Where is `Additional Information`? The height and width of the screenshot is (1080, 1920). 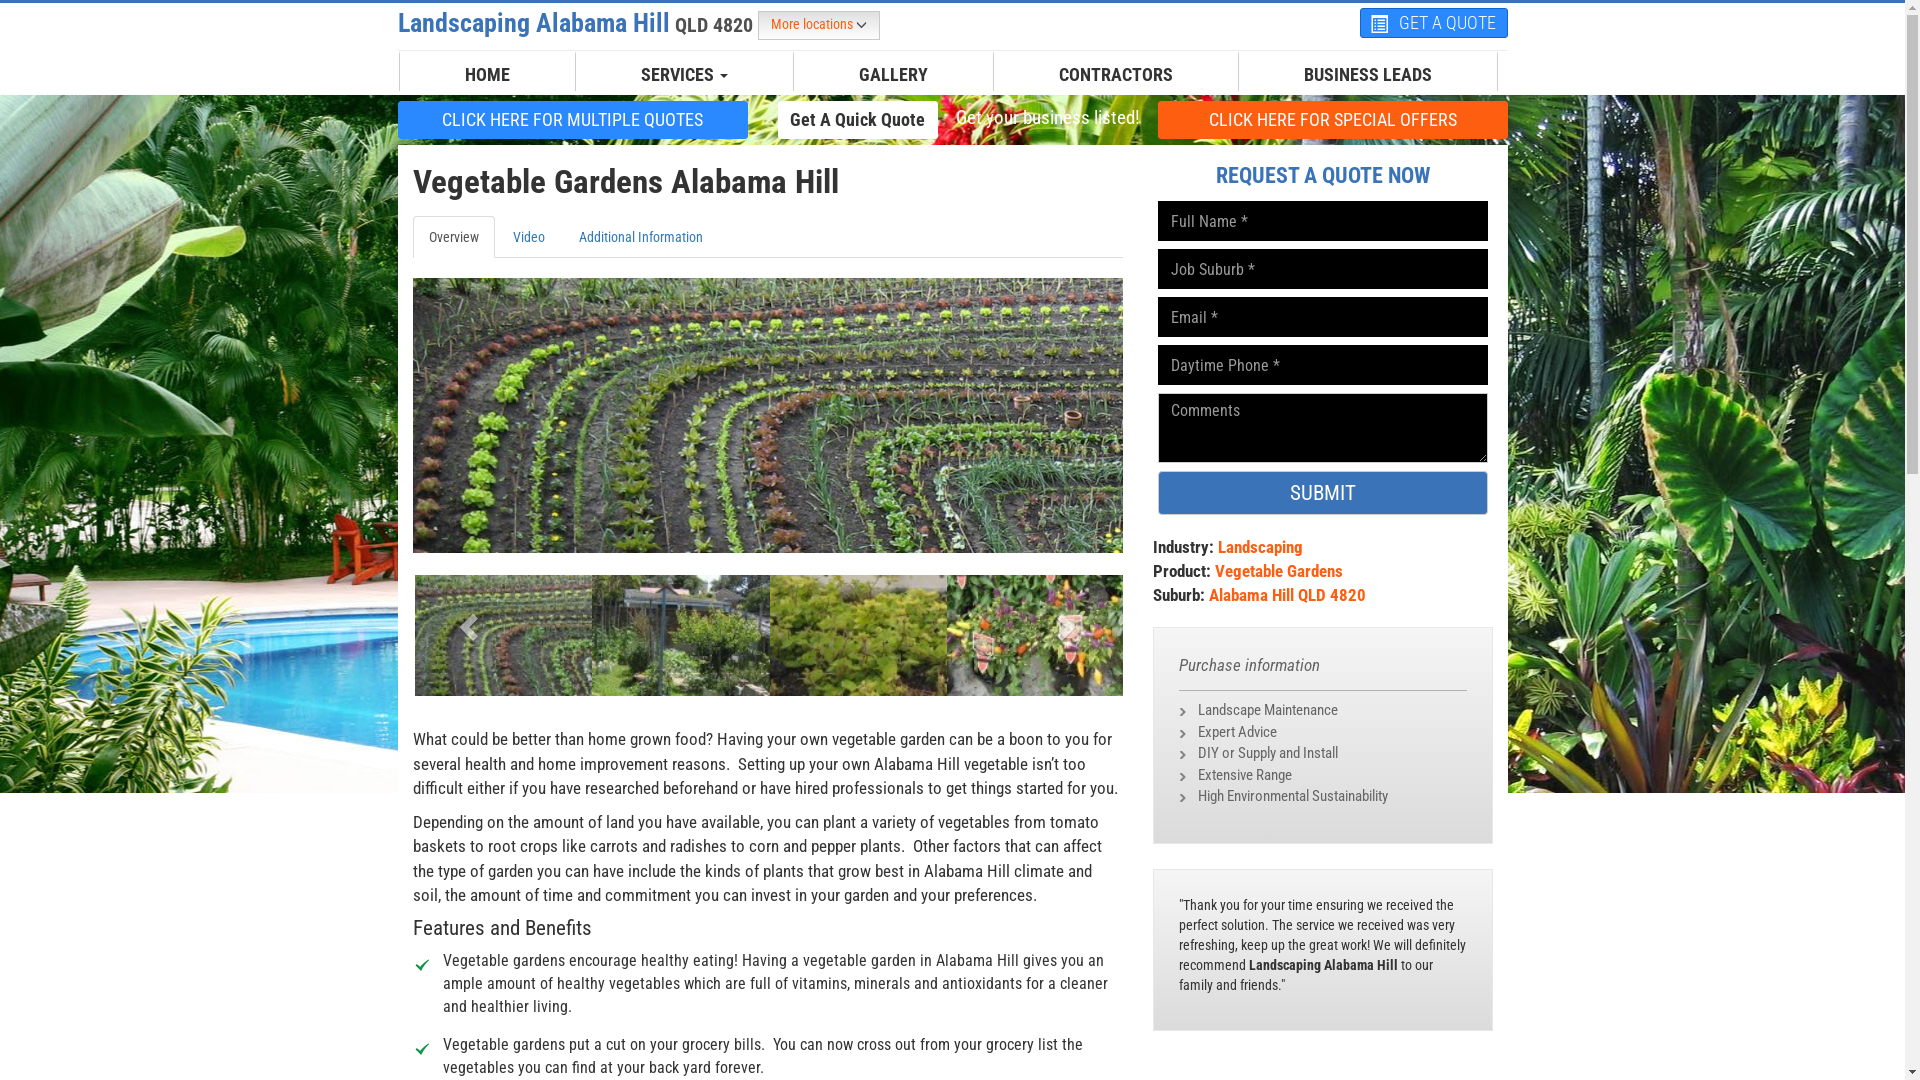 Additional Information is located at coordinates (640, 237).